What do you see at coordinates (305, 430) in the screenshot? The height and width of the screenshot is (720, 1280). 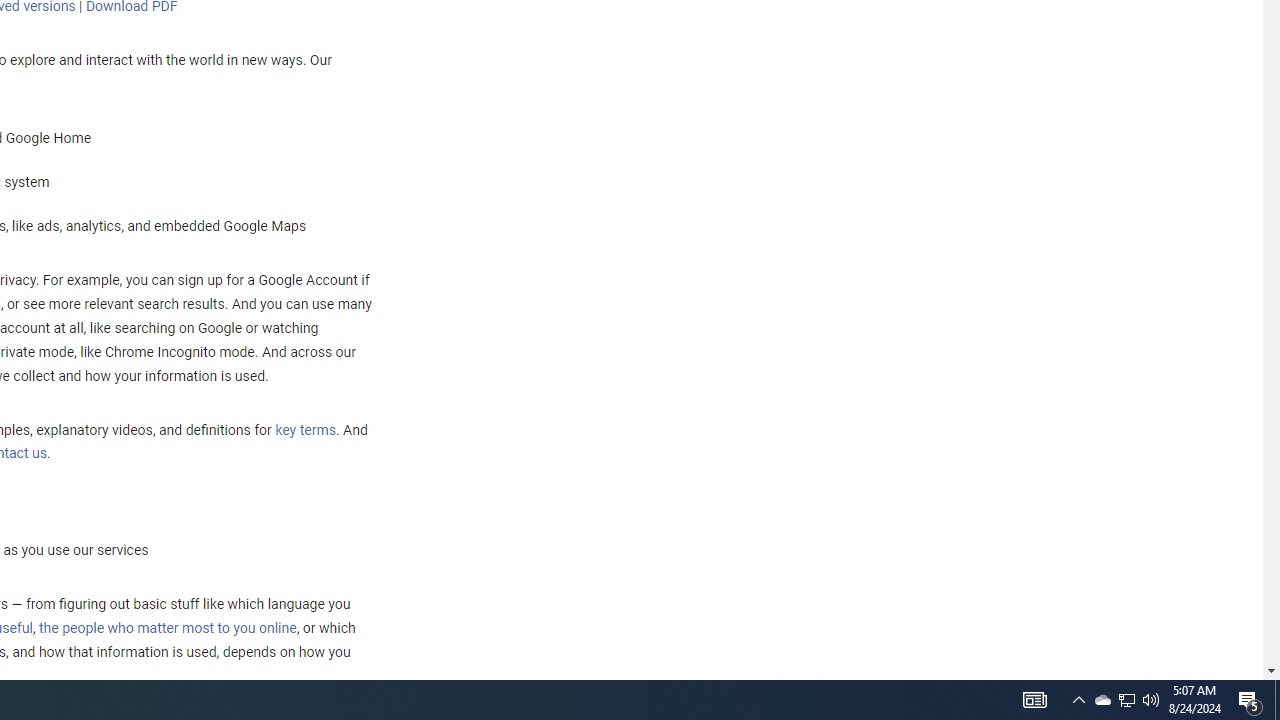 I see `key terms` at bounding box center [305, 430].